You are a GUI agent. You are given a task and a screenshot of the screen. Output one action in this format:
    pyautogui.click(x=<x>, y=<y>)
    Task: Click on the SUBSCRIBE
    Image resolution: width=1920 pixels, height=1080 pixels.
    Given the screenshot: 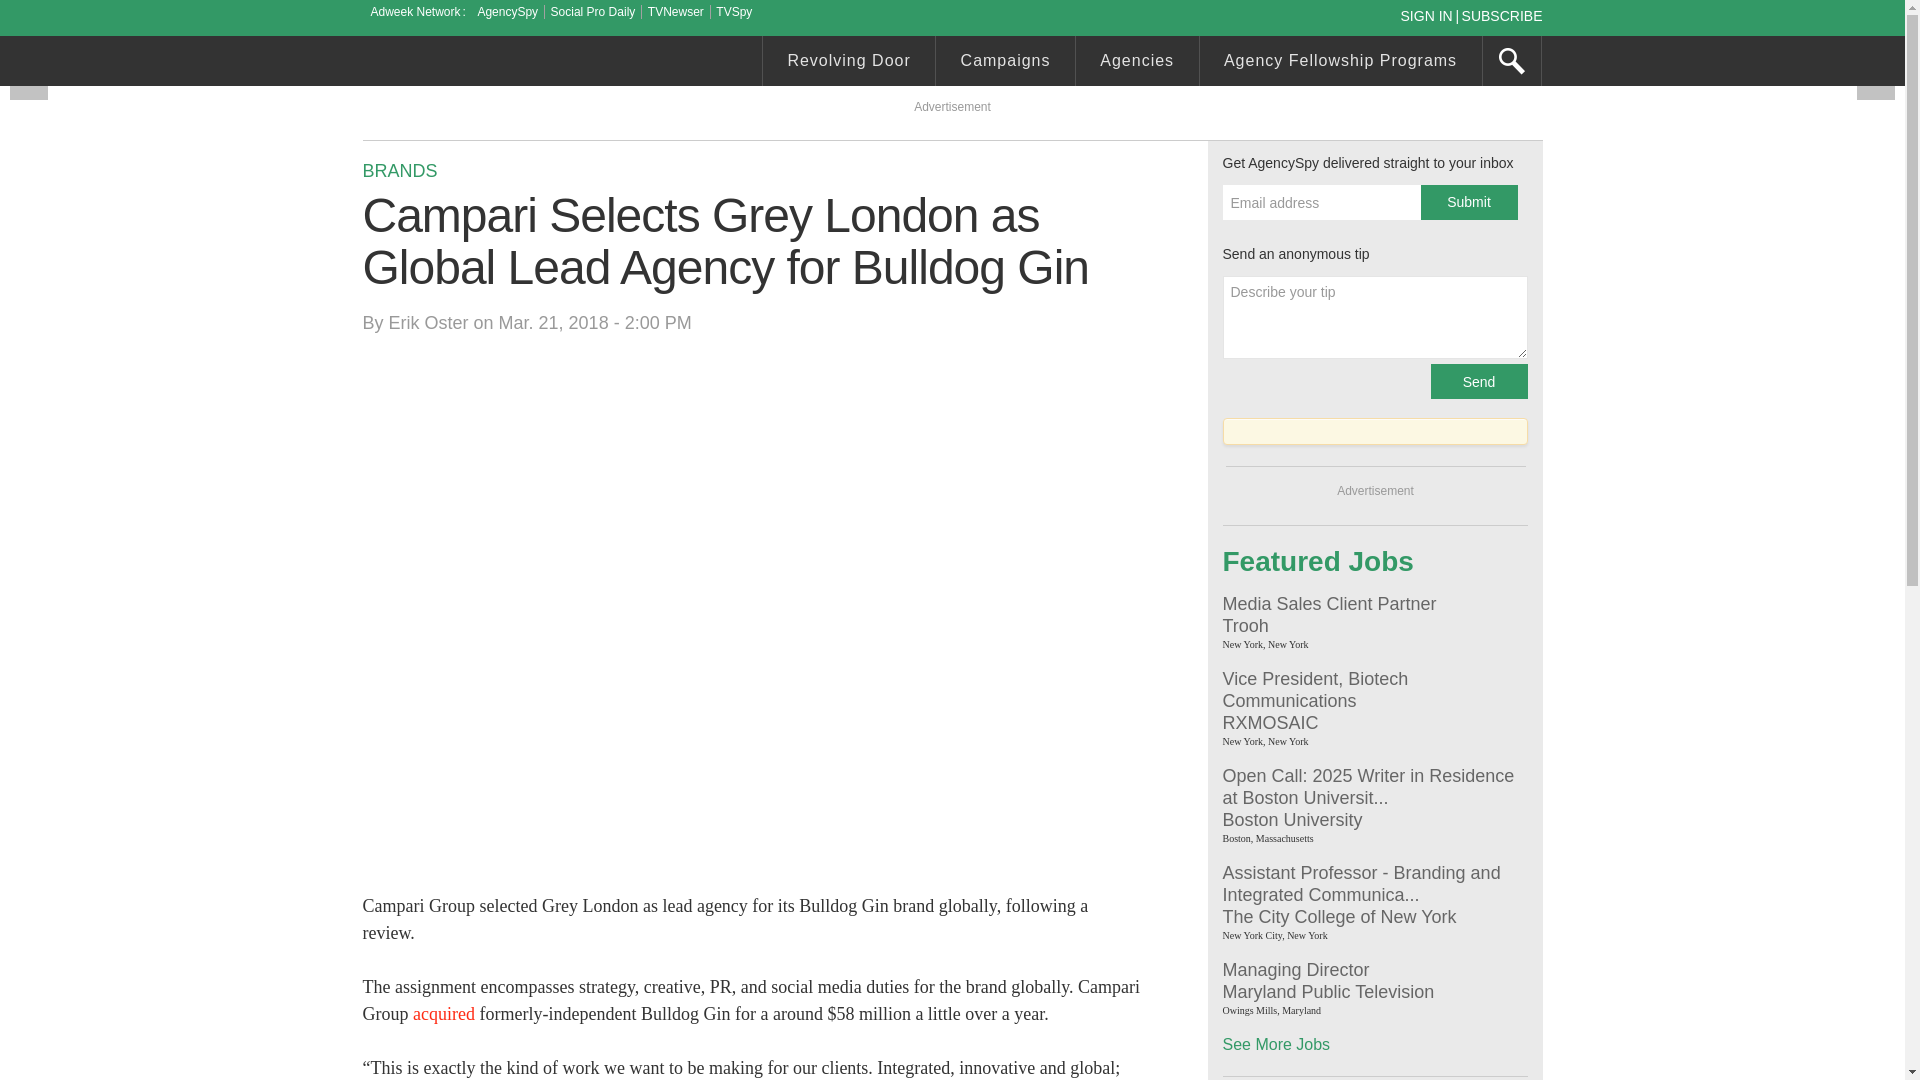 What is the action you would take?
    pyautogui.click(x=1502, y=15)
    